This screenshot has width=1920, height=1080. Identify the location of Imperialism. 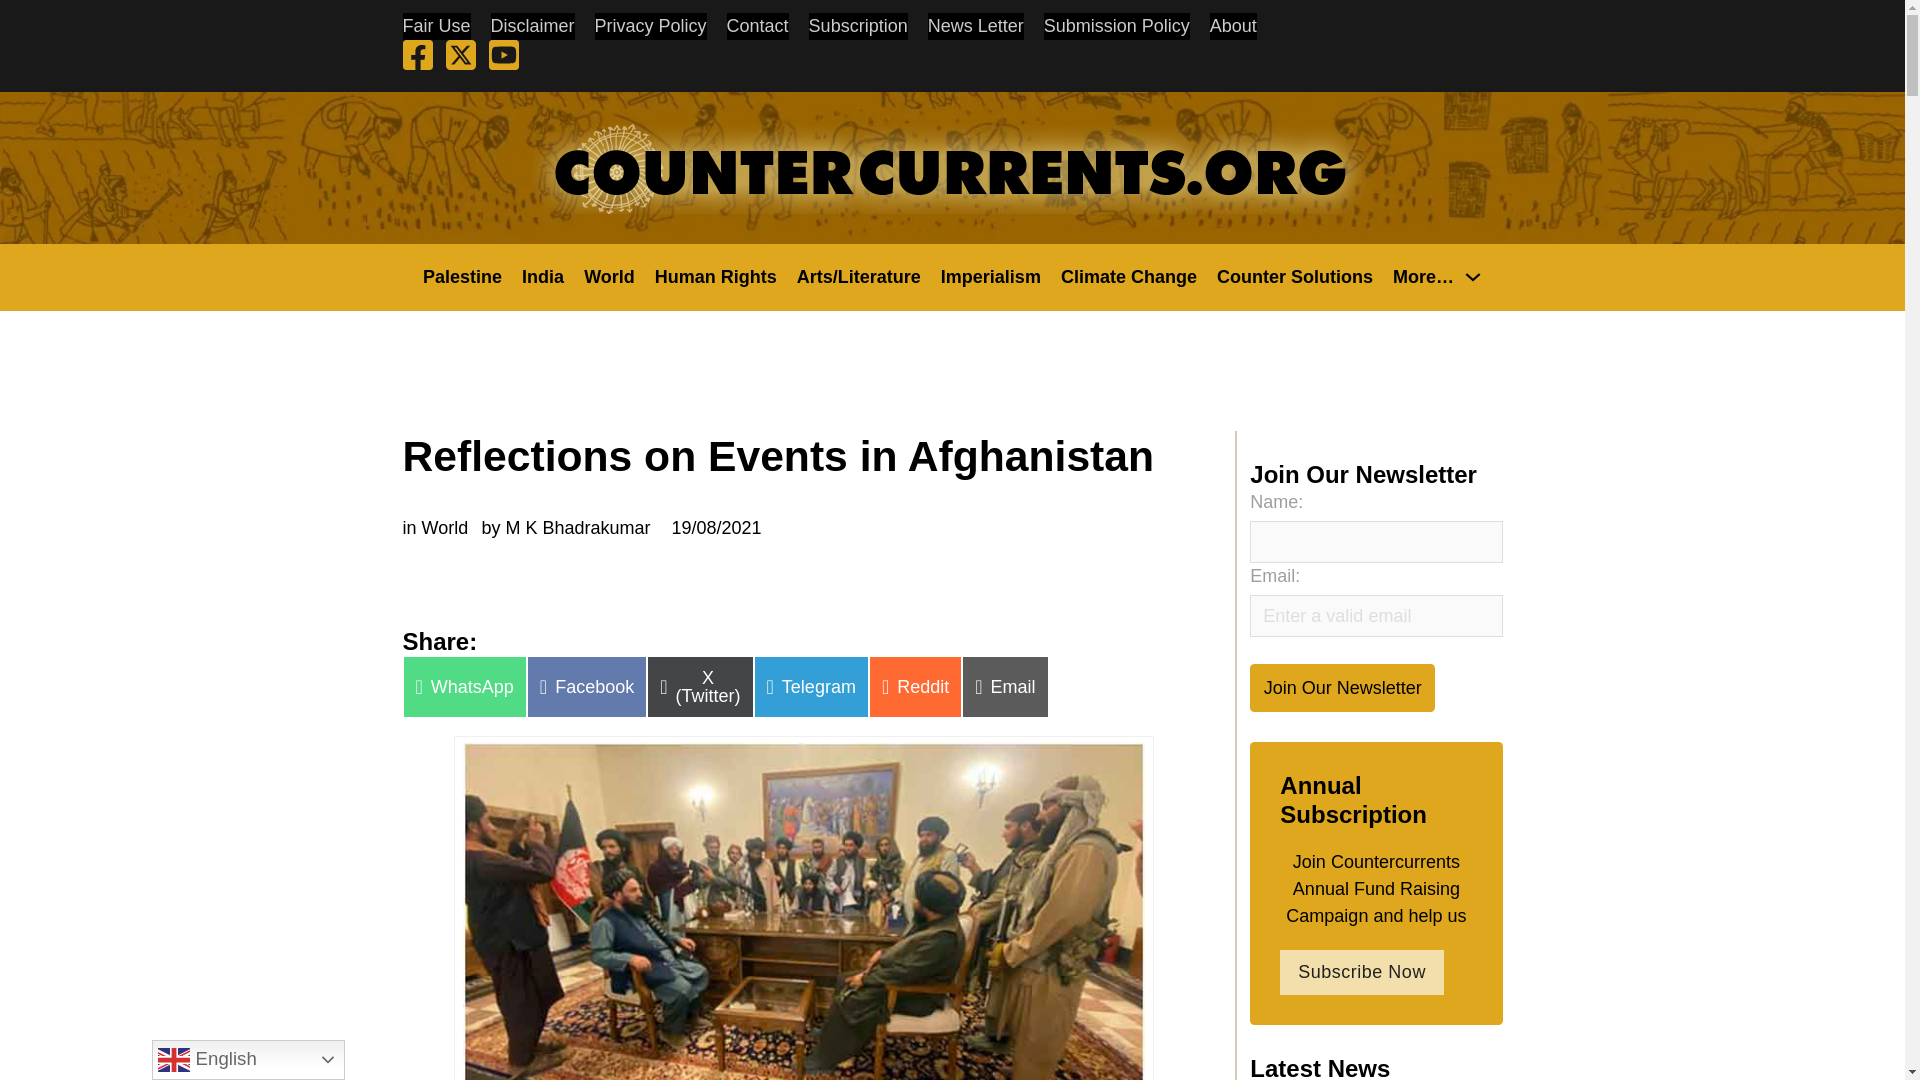
(990, 276).